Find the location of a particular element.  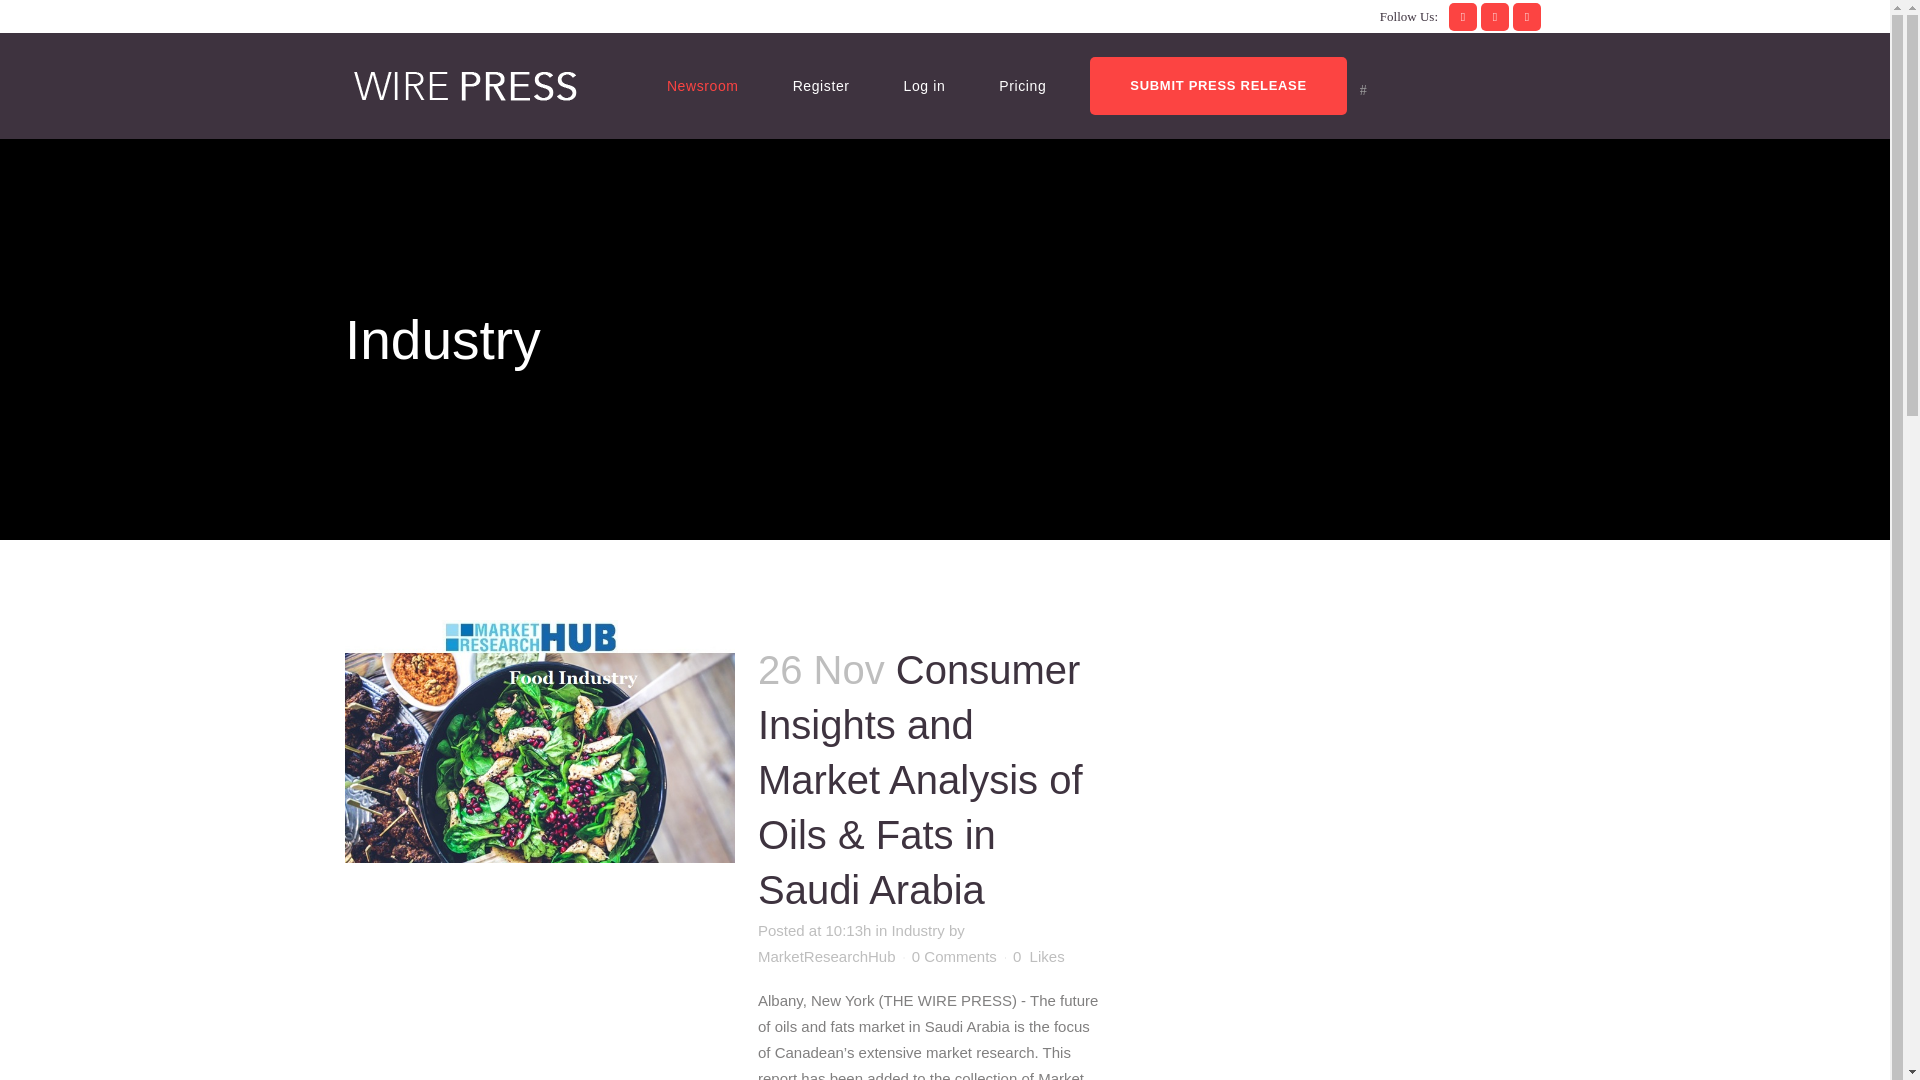

Log in is located at coordinates (925, 86).